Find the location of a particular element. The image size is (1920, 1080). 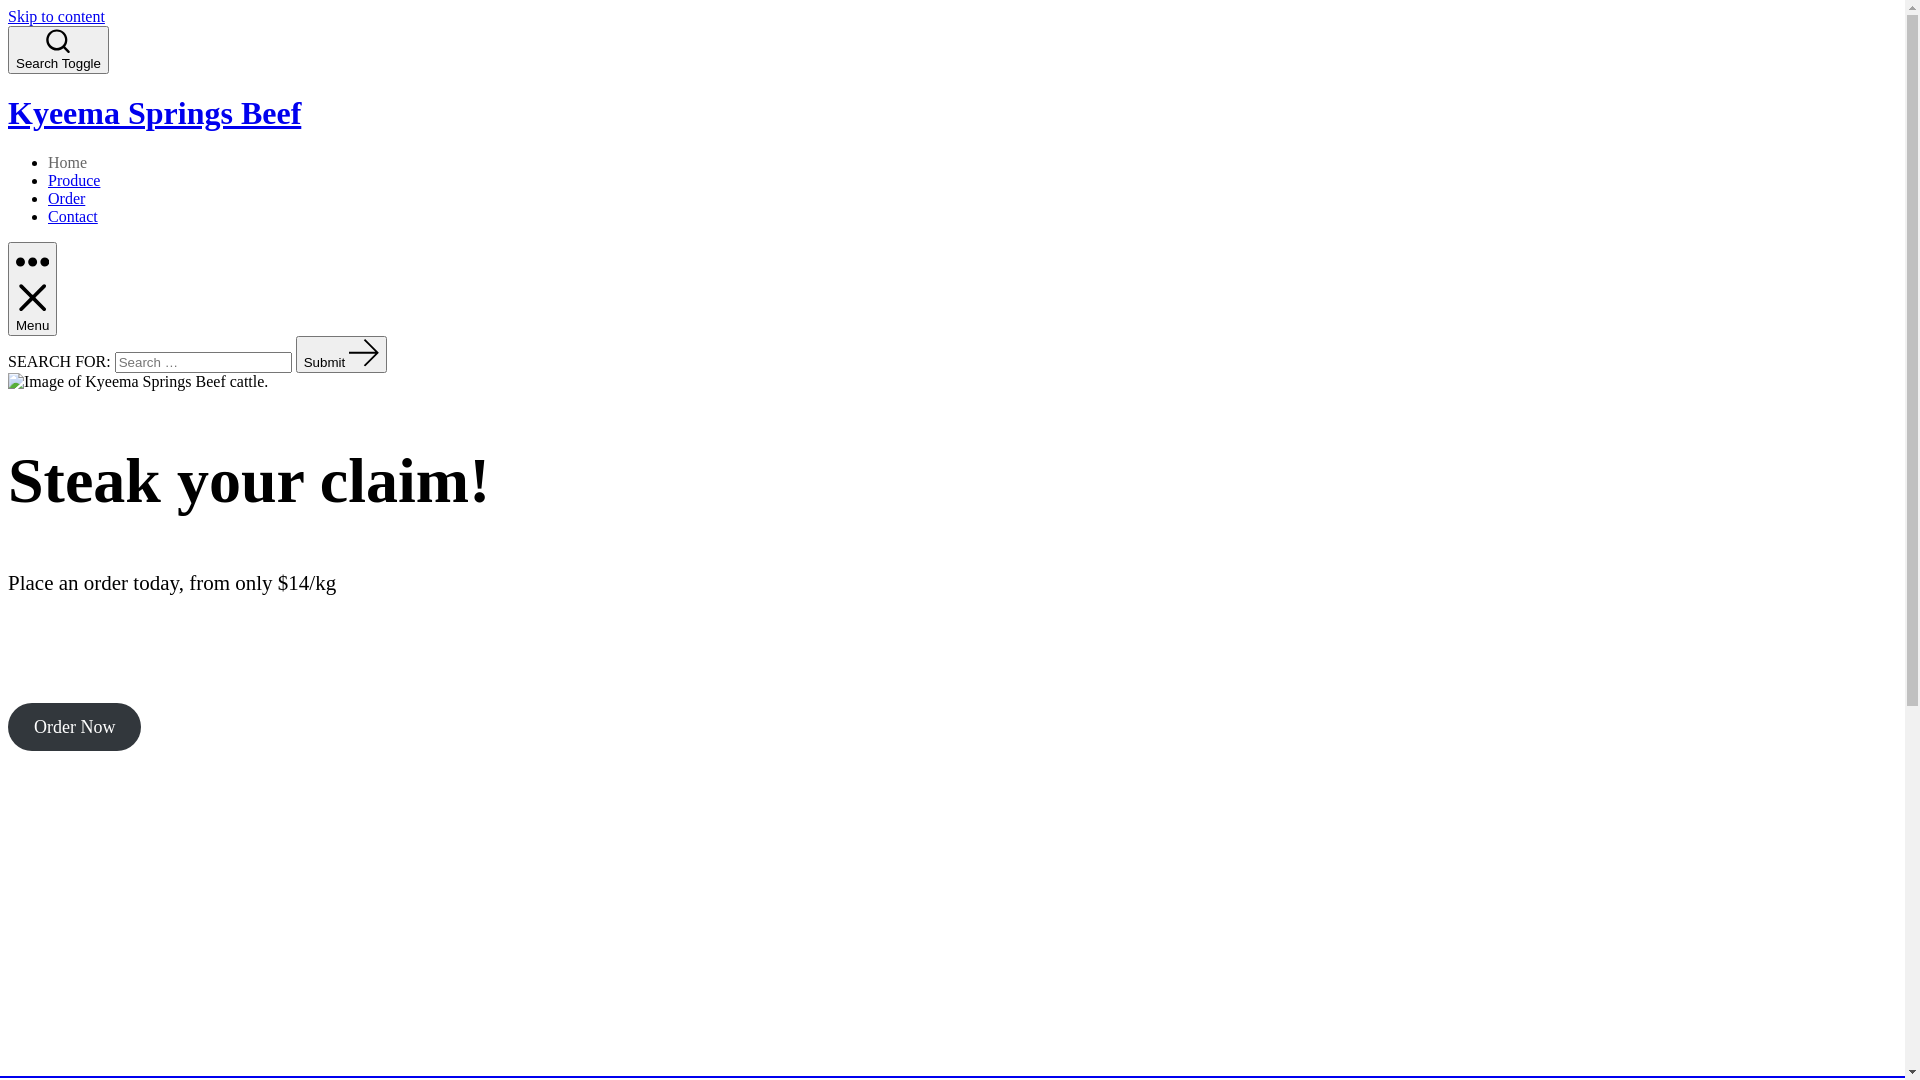

Skip to content is located at coordinates (56, 16).